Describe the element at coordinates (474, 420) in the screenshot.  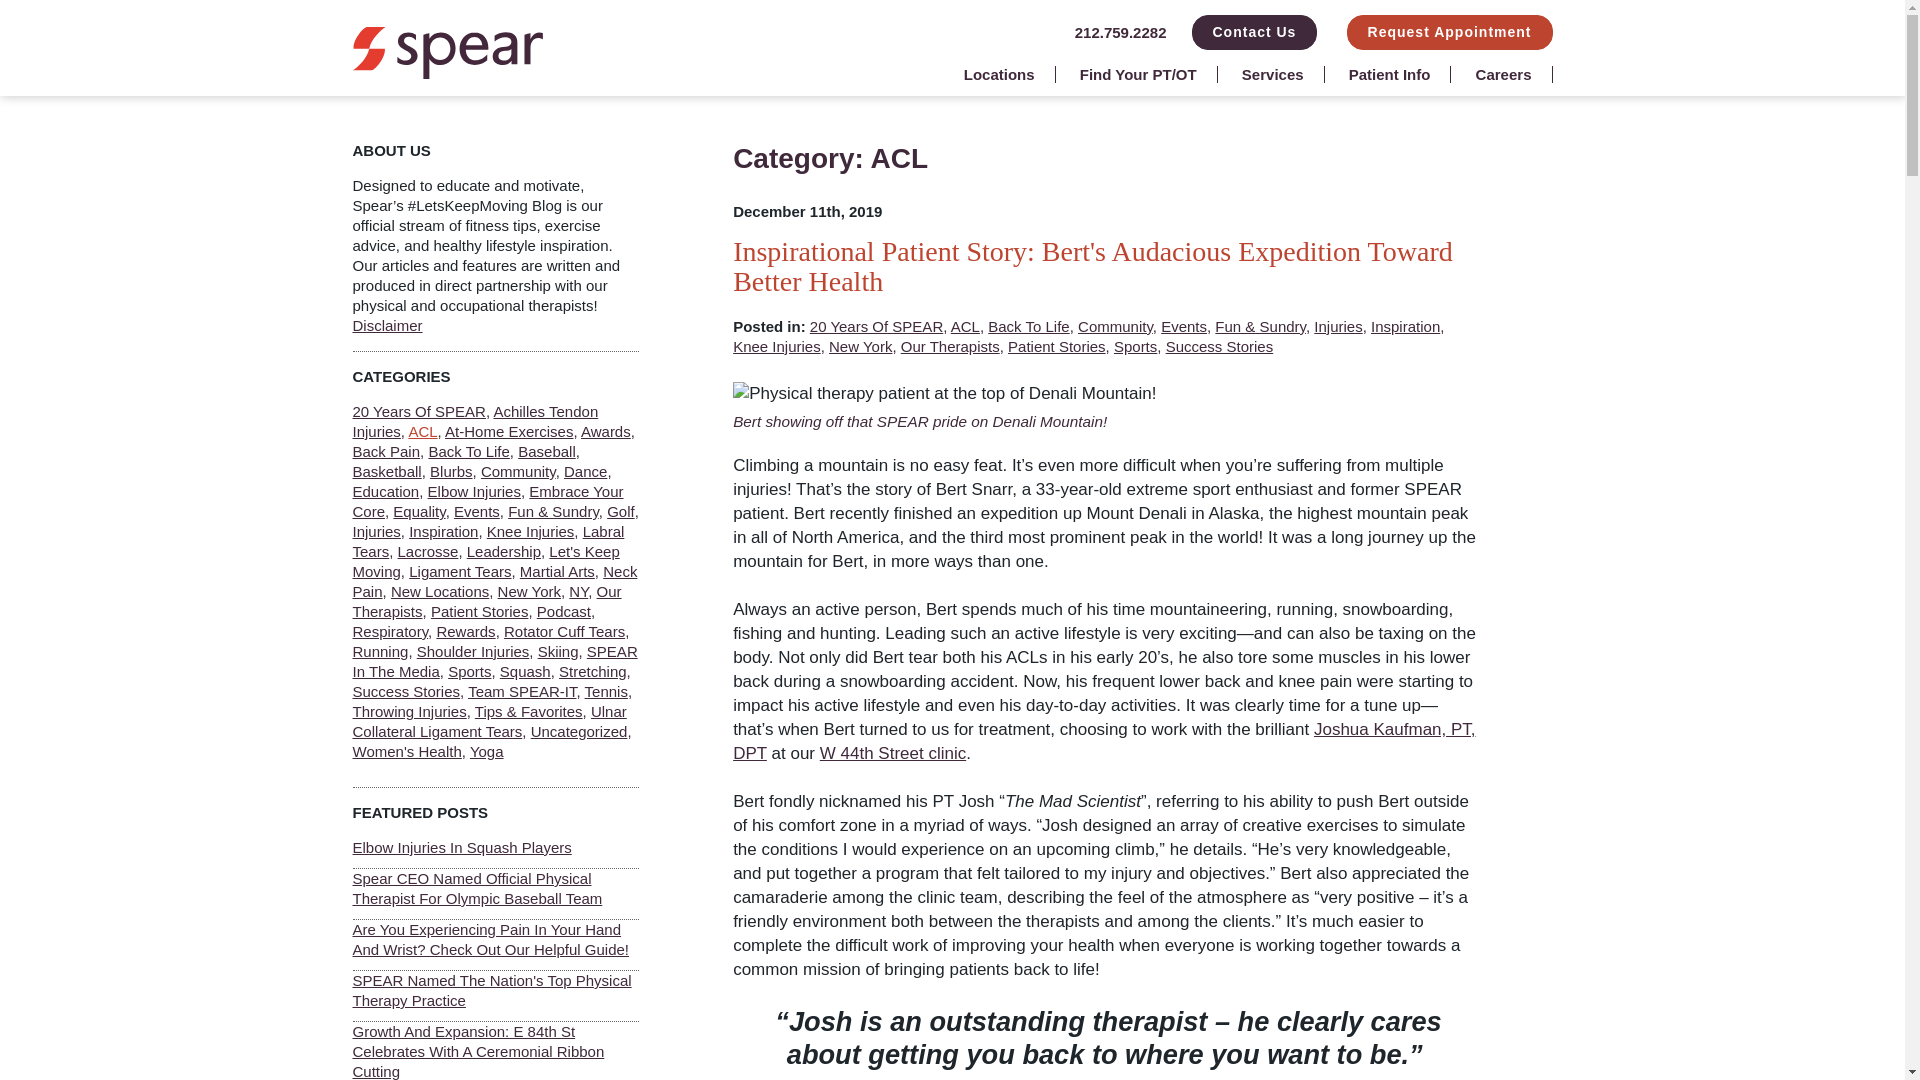
I see `Achilles Tendon Injuries` at that location.